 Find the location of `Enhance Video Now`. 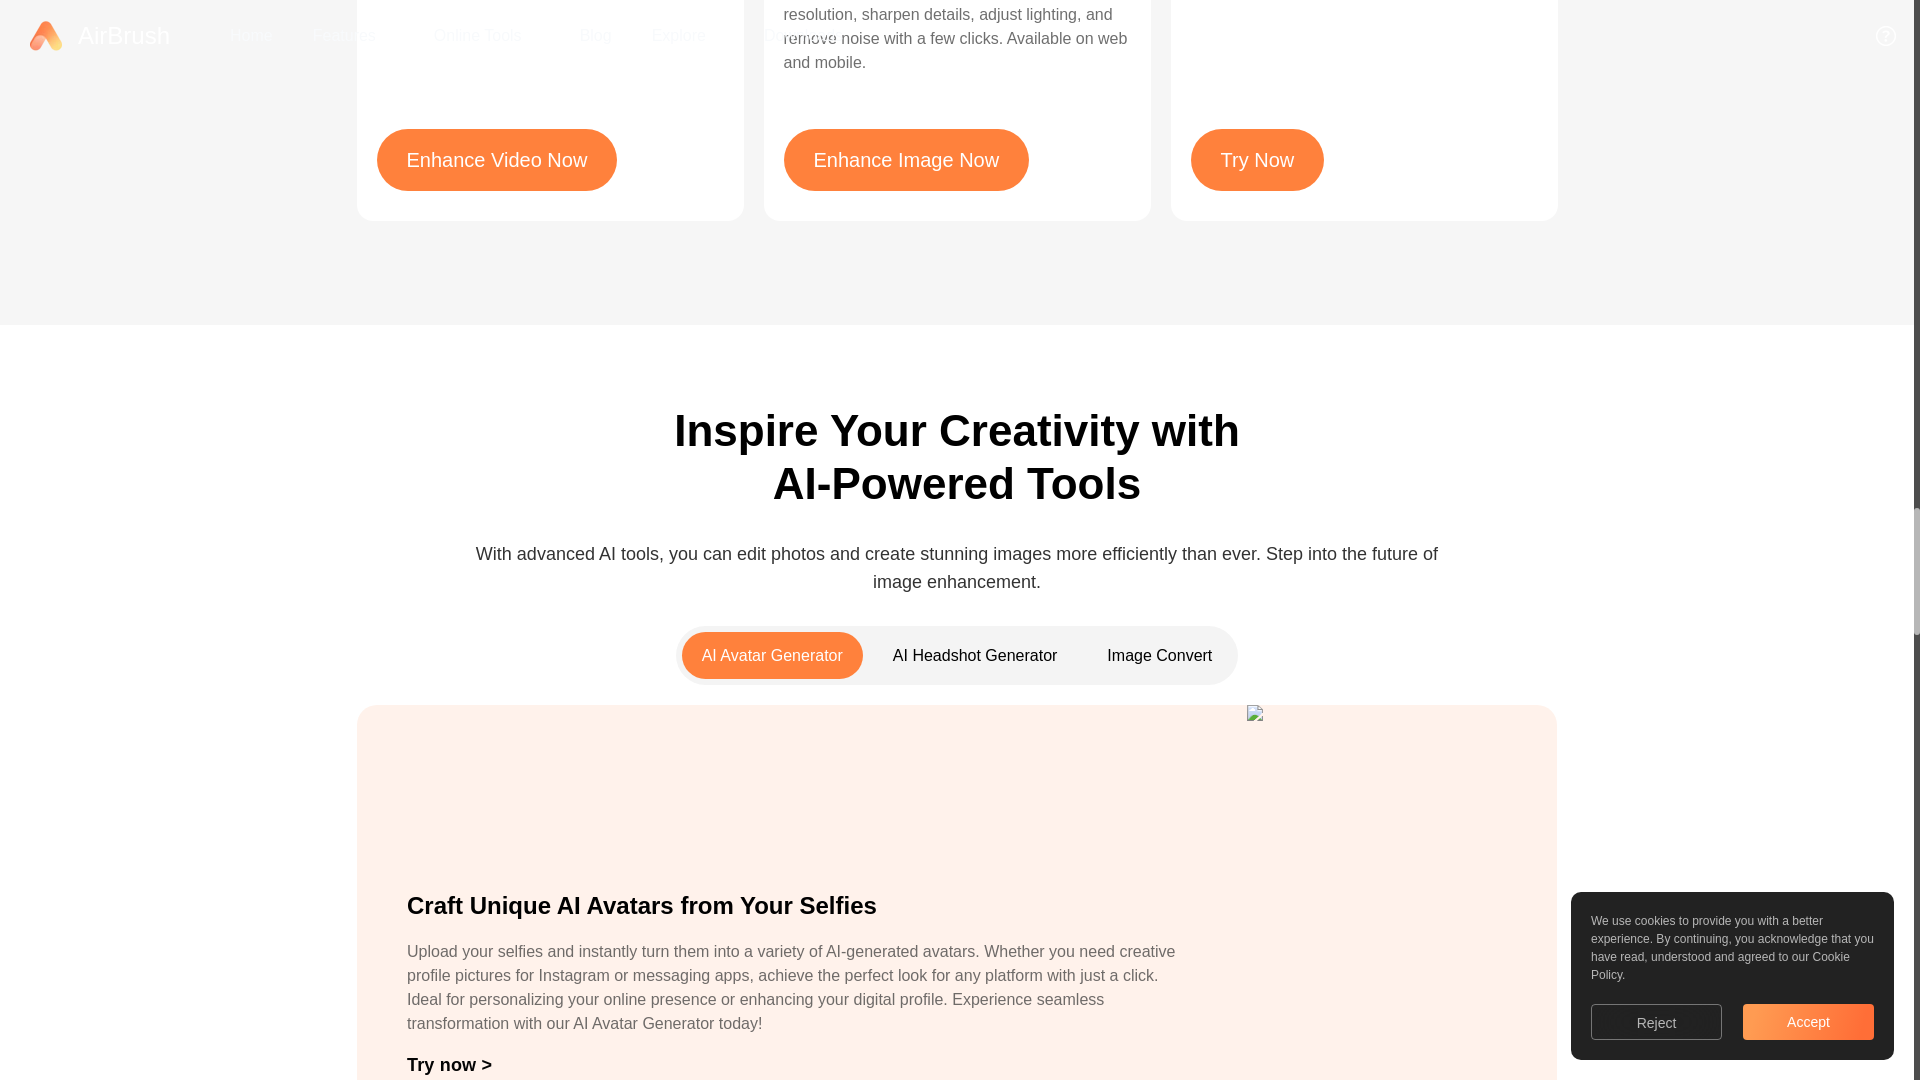

Enhance Video Now is located at coordinates (496, 160).